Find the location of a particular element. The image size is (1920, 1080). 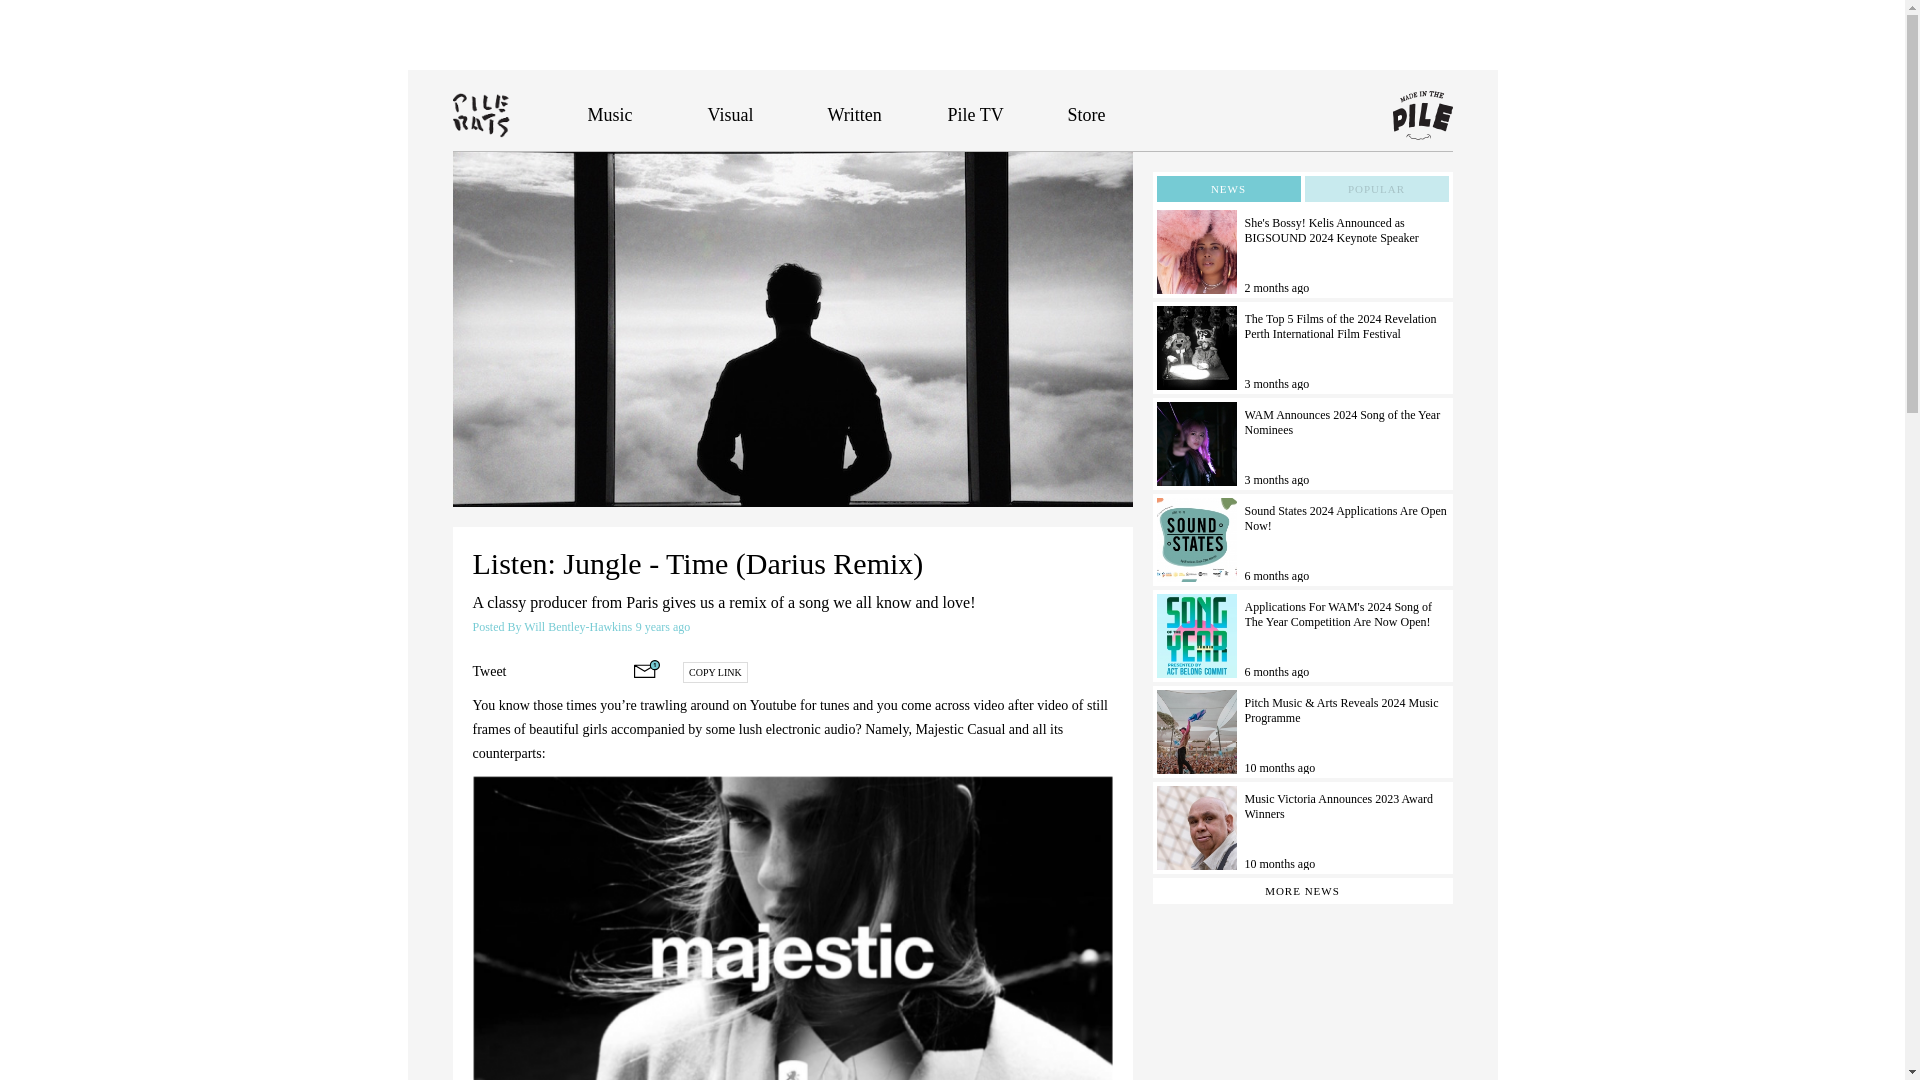

Home is located at coordinates (519, 114).